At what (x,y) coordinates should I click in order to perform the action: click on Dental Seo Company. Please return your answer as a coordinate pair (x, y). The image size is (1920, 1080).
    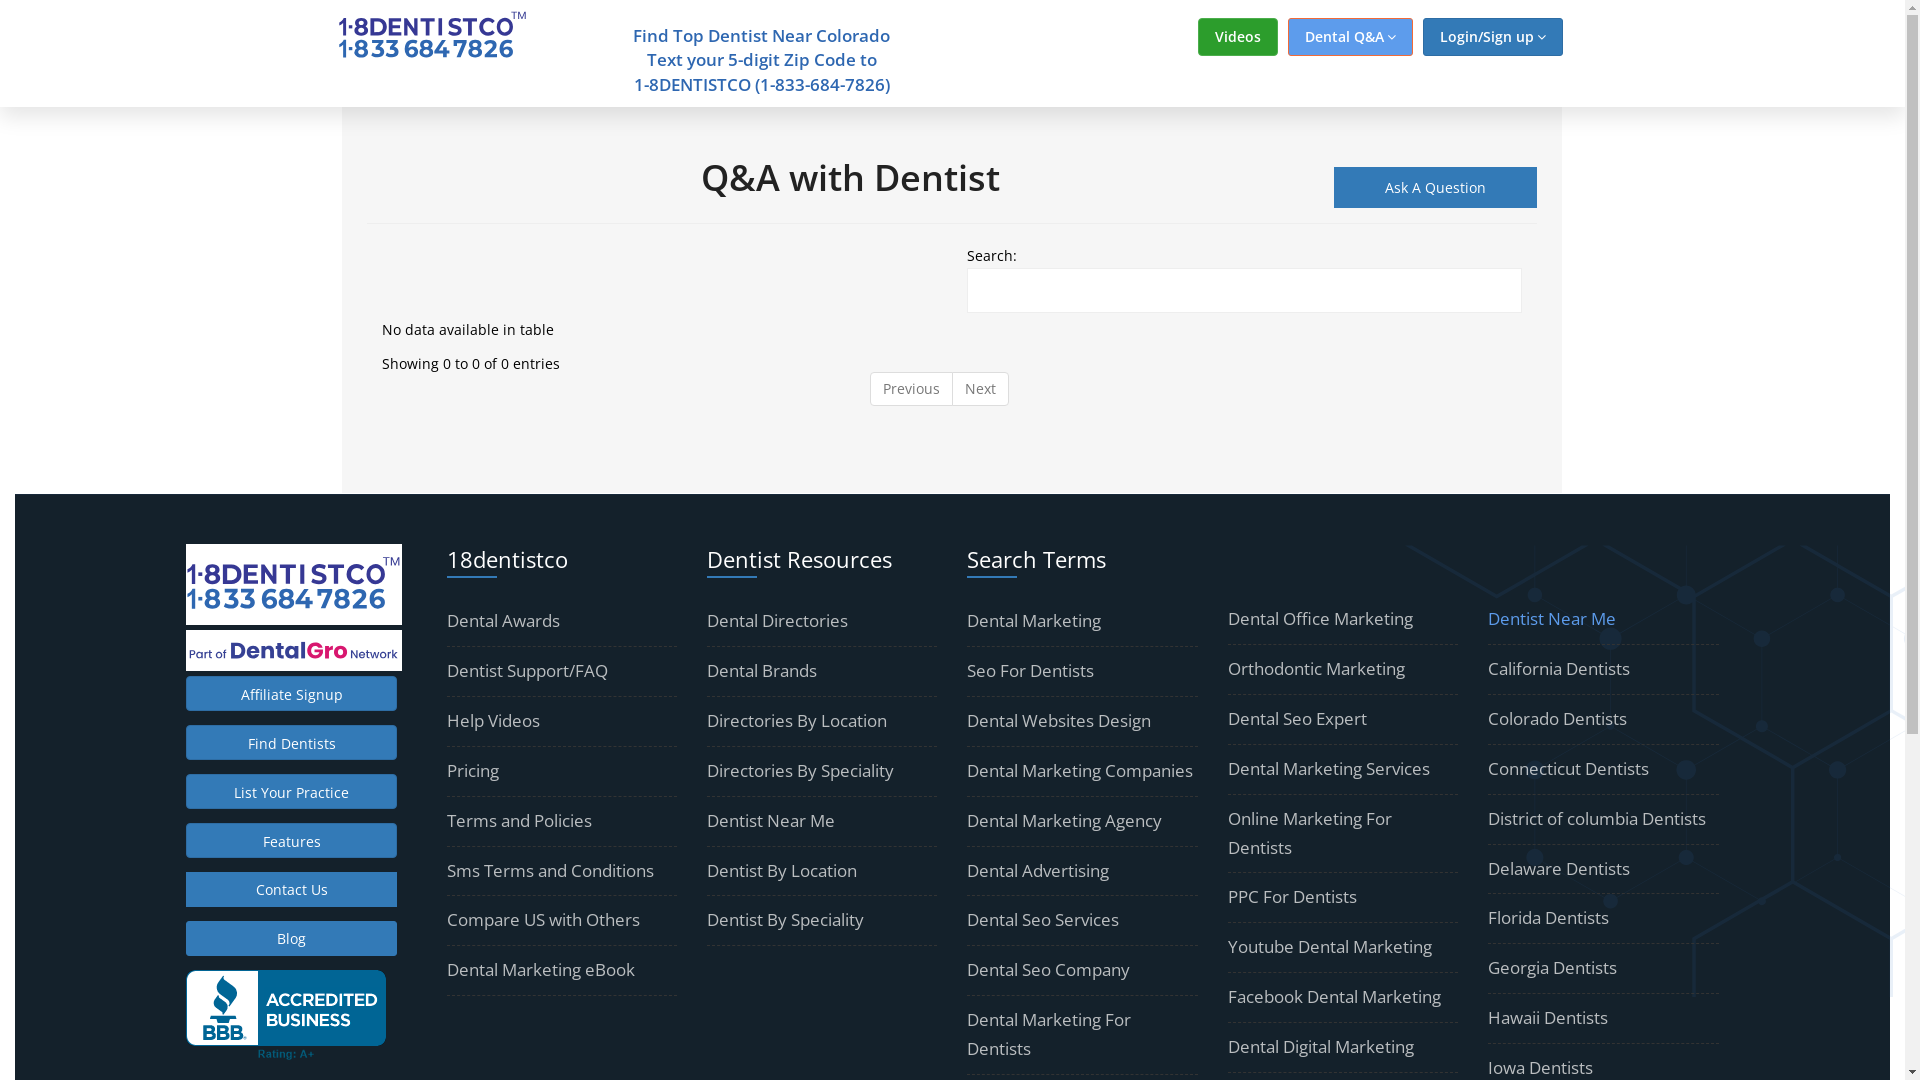
    Looking at the image, I should click on (1048, 970).